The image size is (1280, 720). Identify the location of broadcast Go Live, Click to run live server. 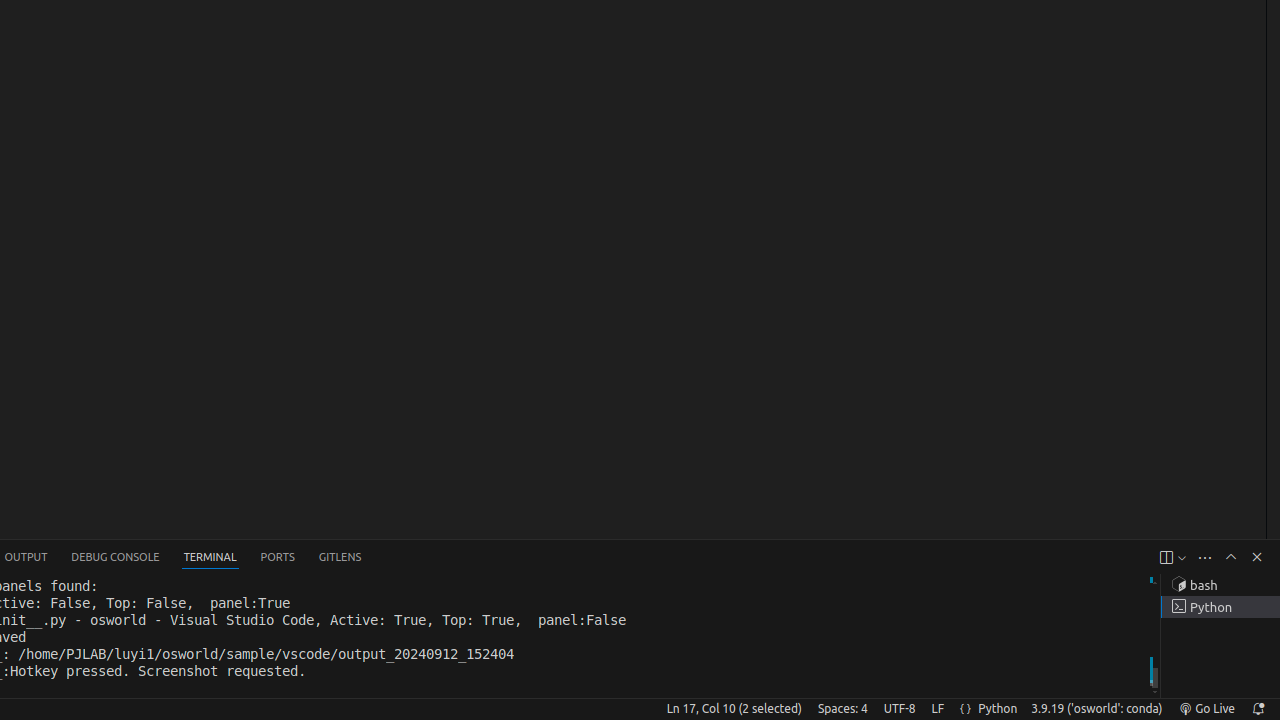
(1206, 709).